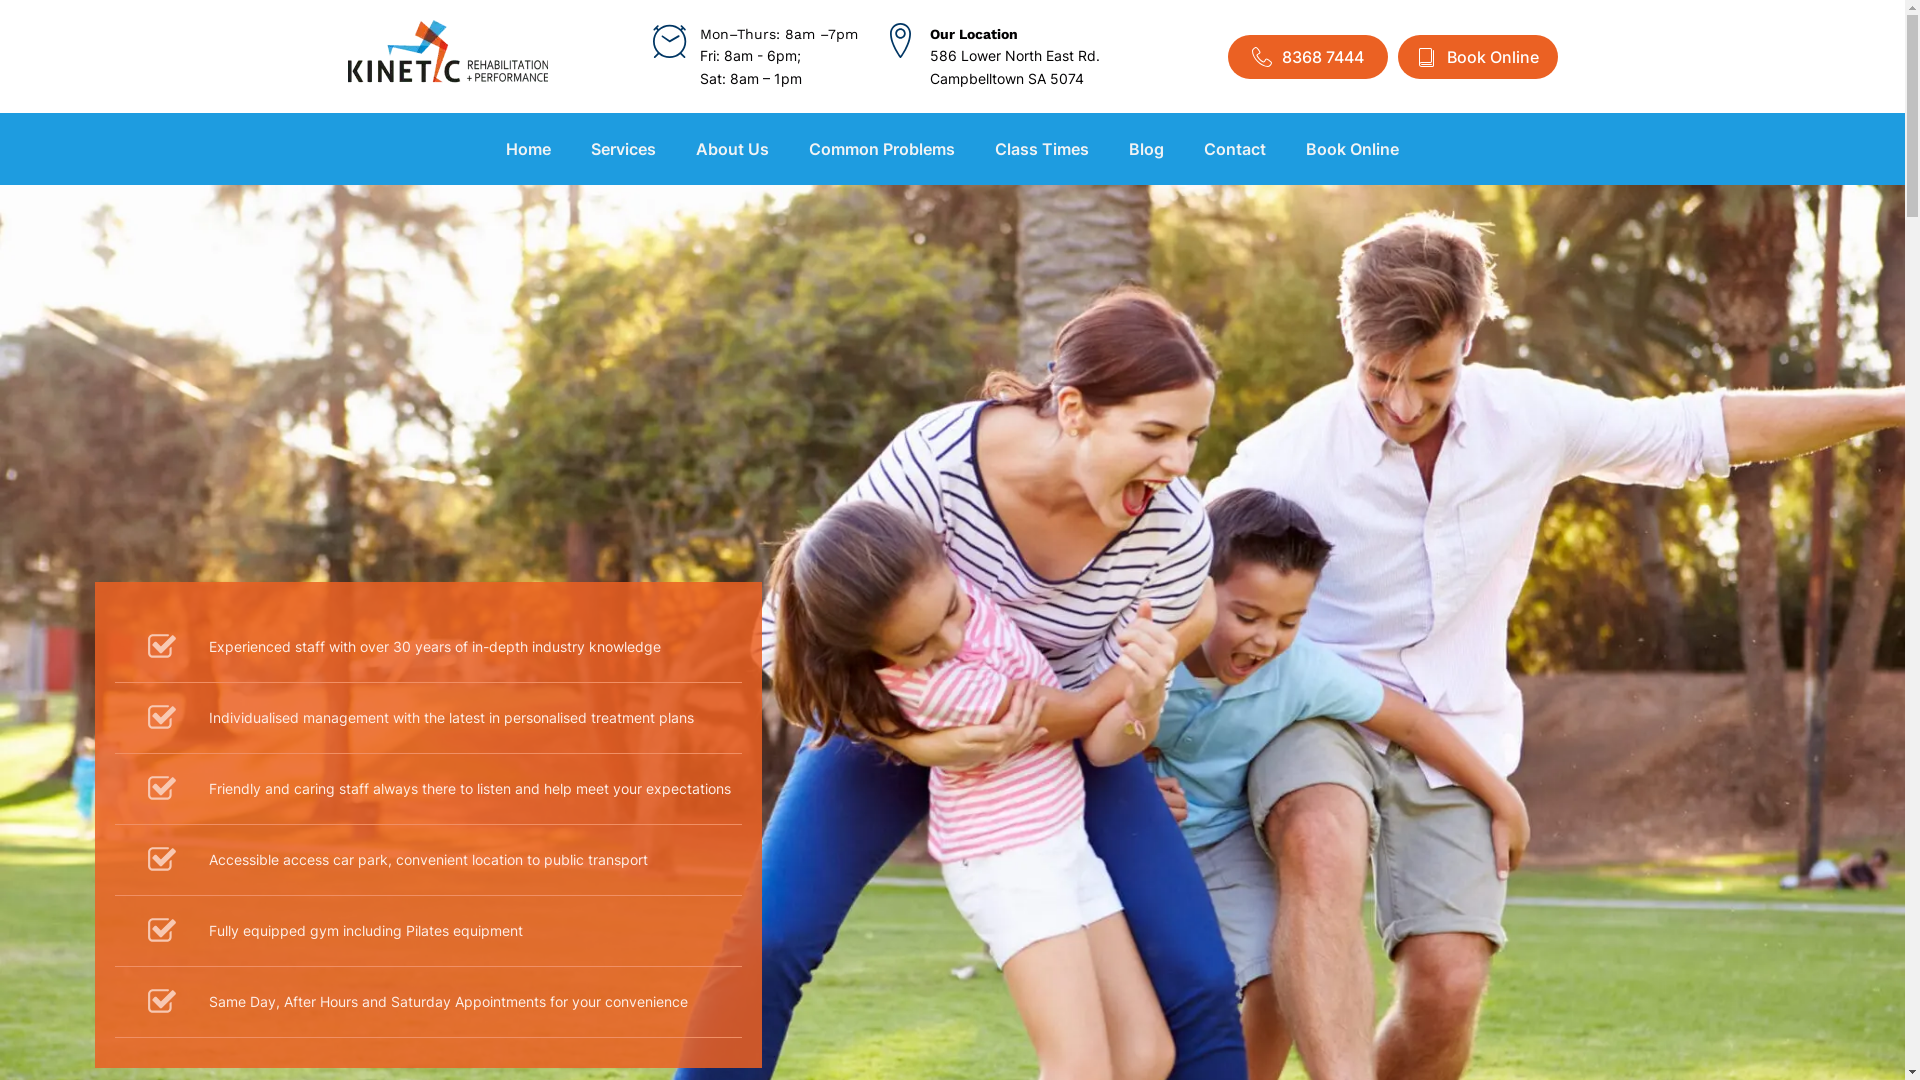 The image size is (1920, 1080). What do you see at coordinates (528, 149) in the screenshot?
I see `Home` at bounding box center [528, 149].